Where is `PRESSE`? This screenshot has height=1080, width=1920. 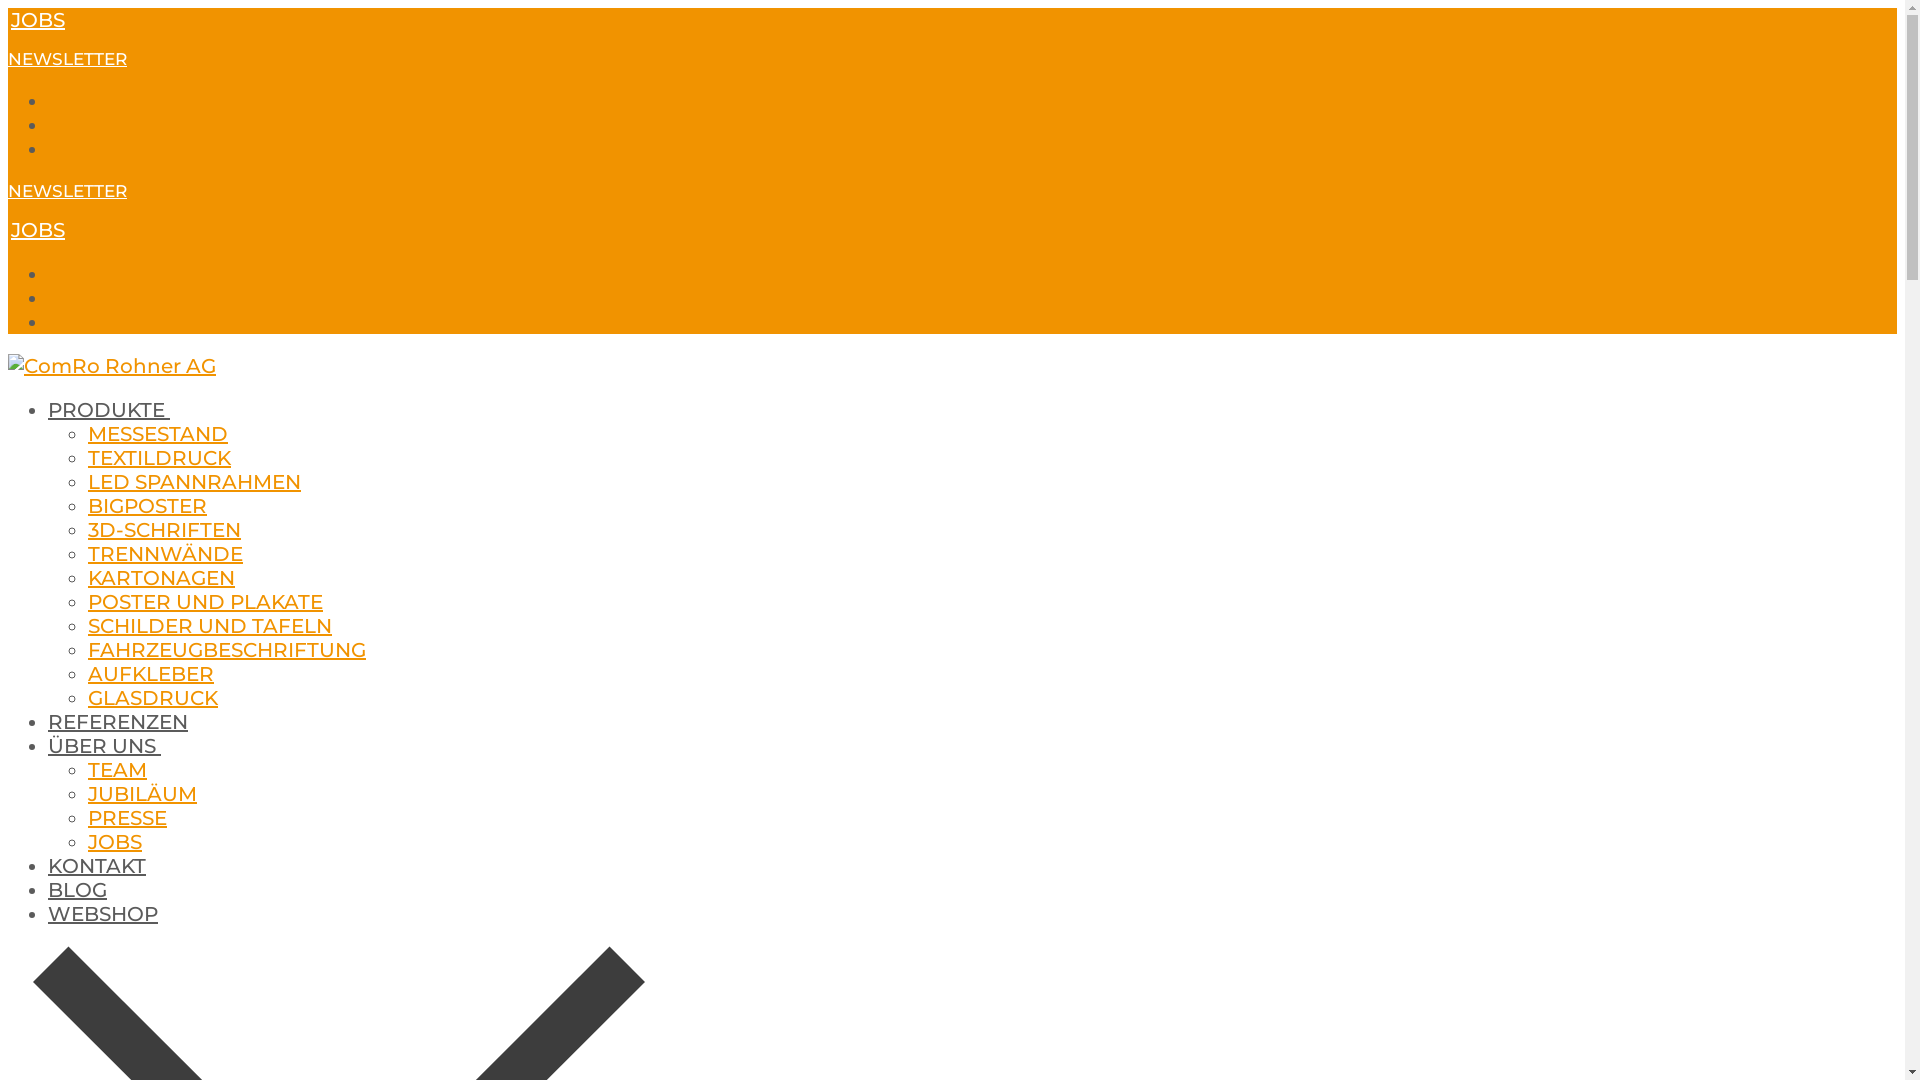
PRESSE is located at coordinates (128, 818).